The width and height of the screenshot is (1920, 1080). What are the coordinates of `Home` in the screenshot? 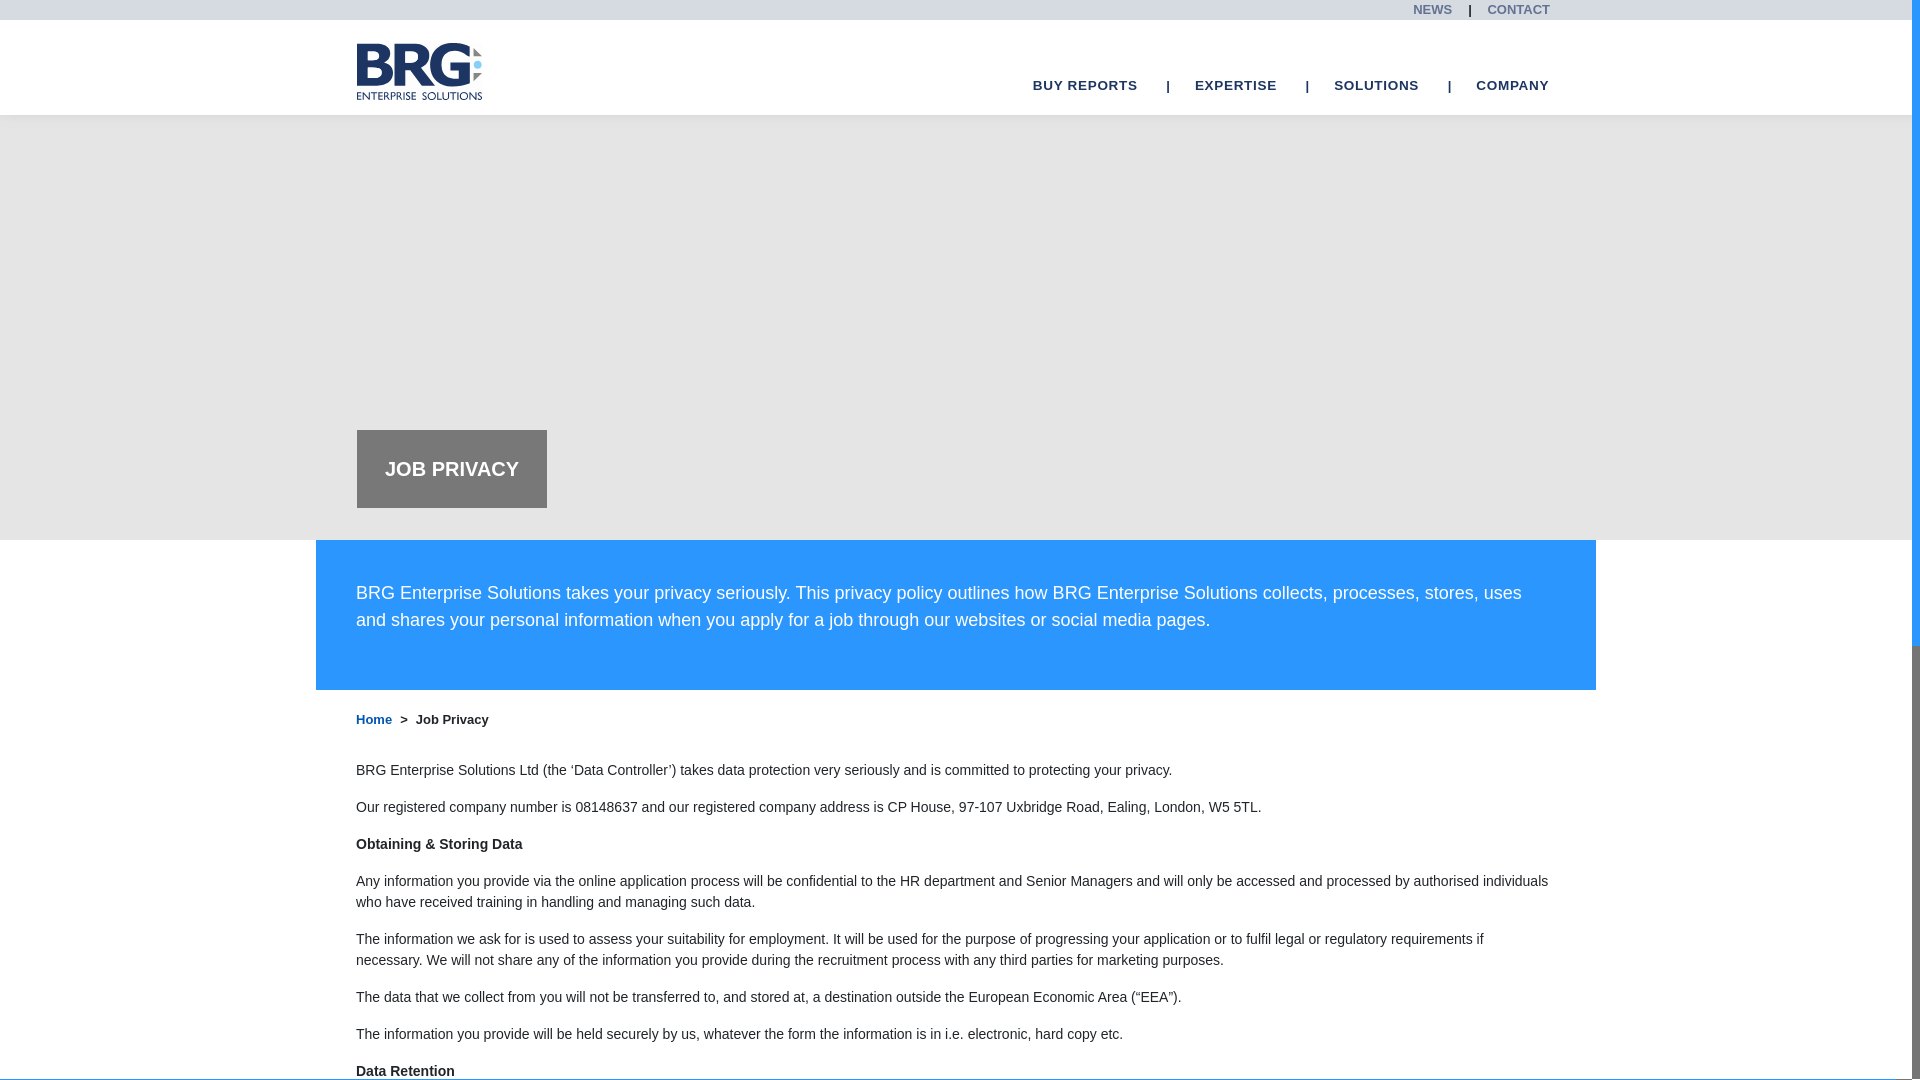 It's located at (373, 720).